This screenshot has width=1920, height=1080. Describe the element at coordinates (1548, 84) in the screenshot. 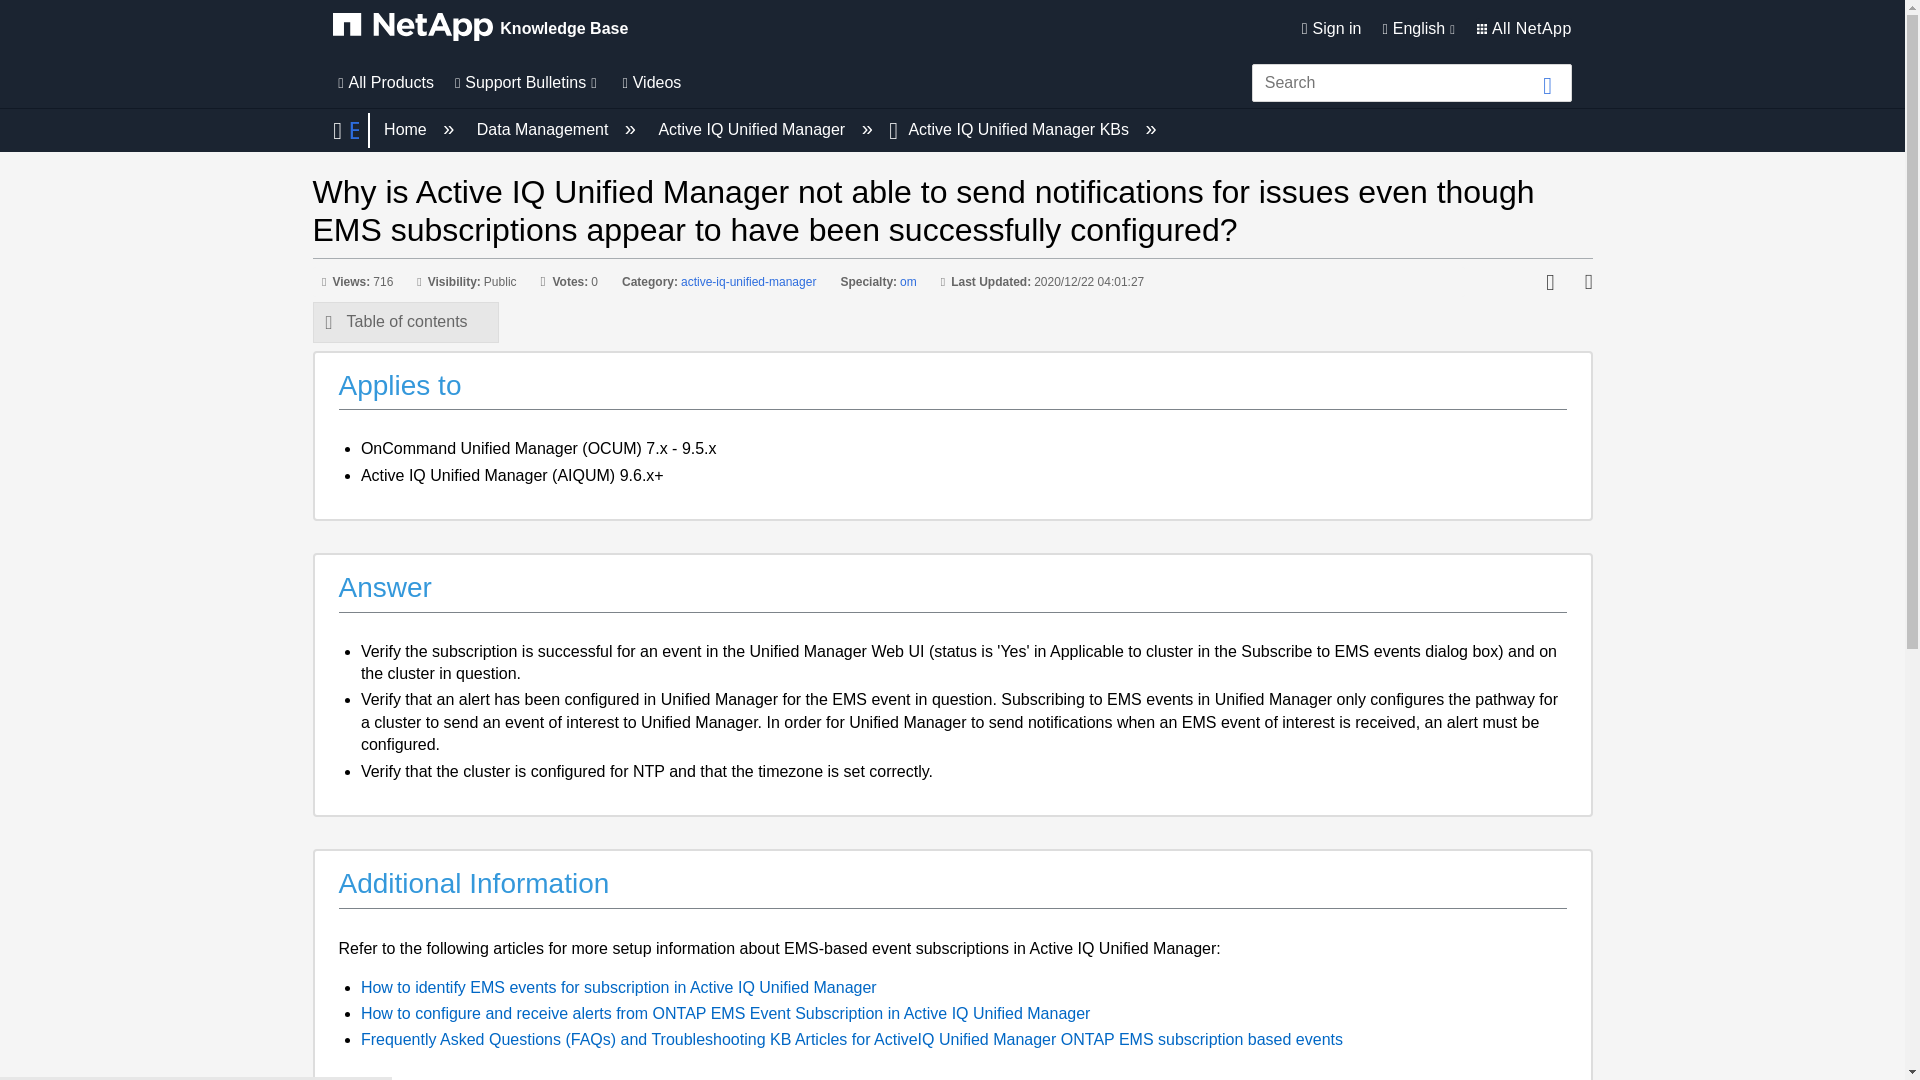

I see `Search` at that location.